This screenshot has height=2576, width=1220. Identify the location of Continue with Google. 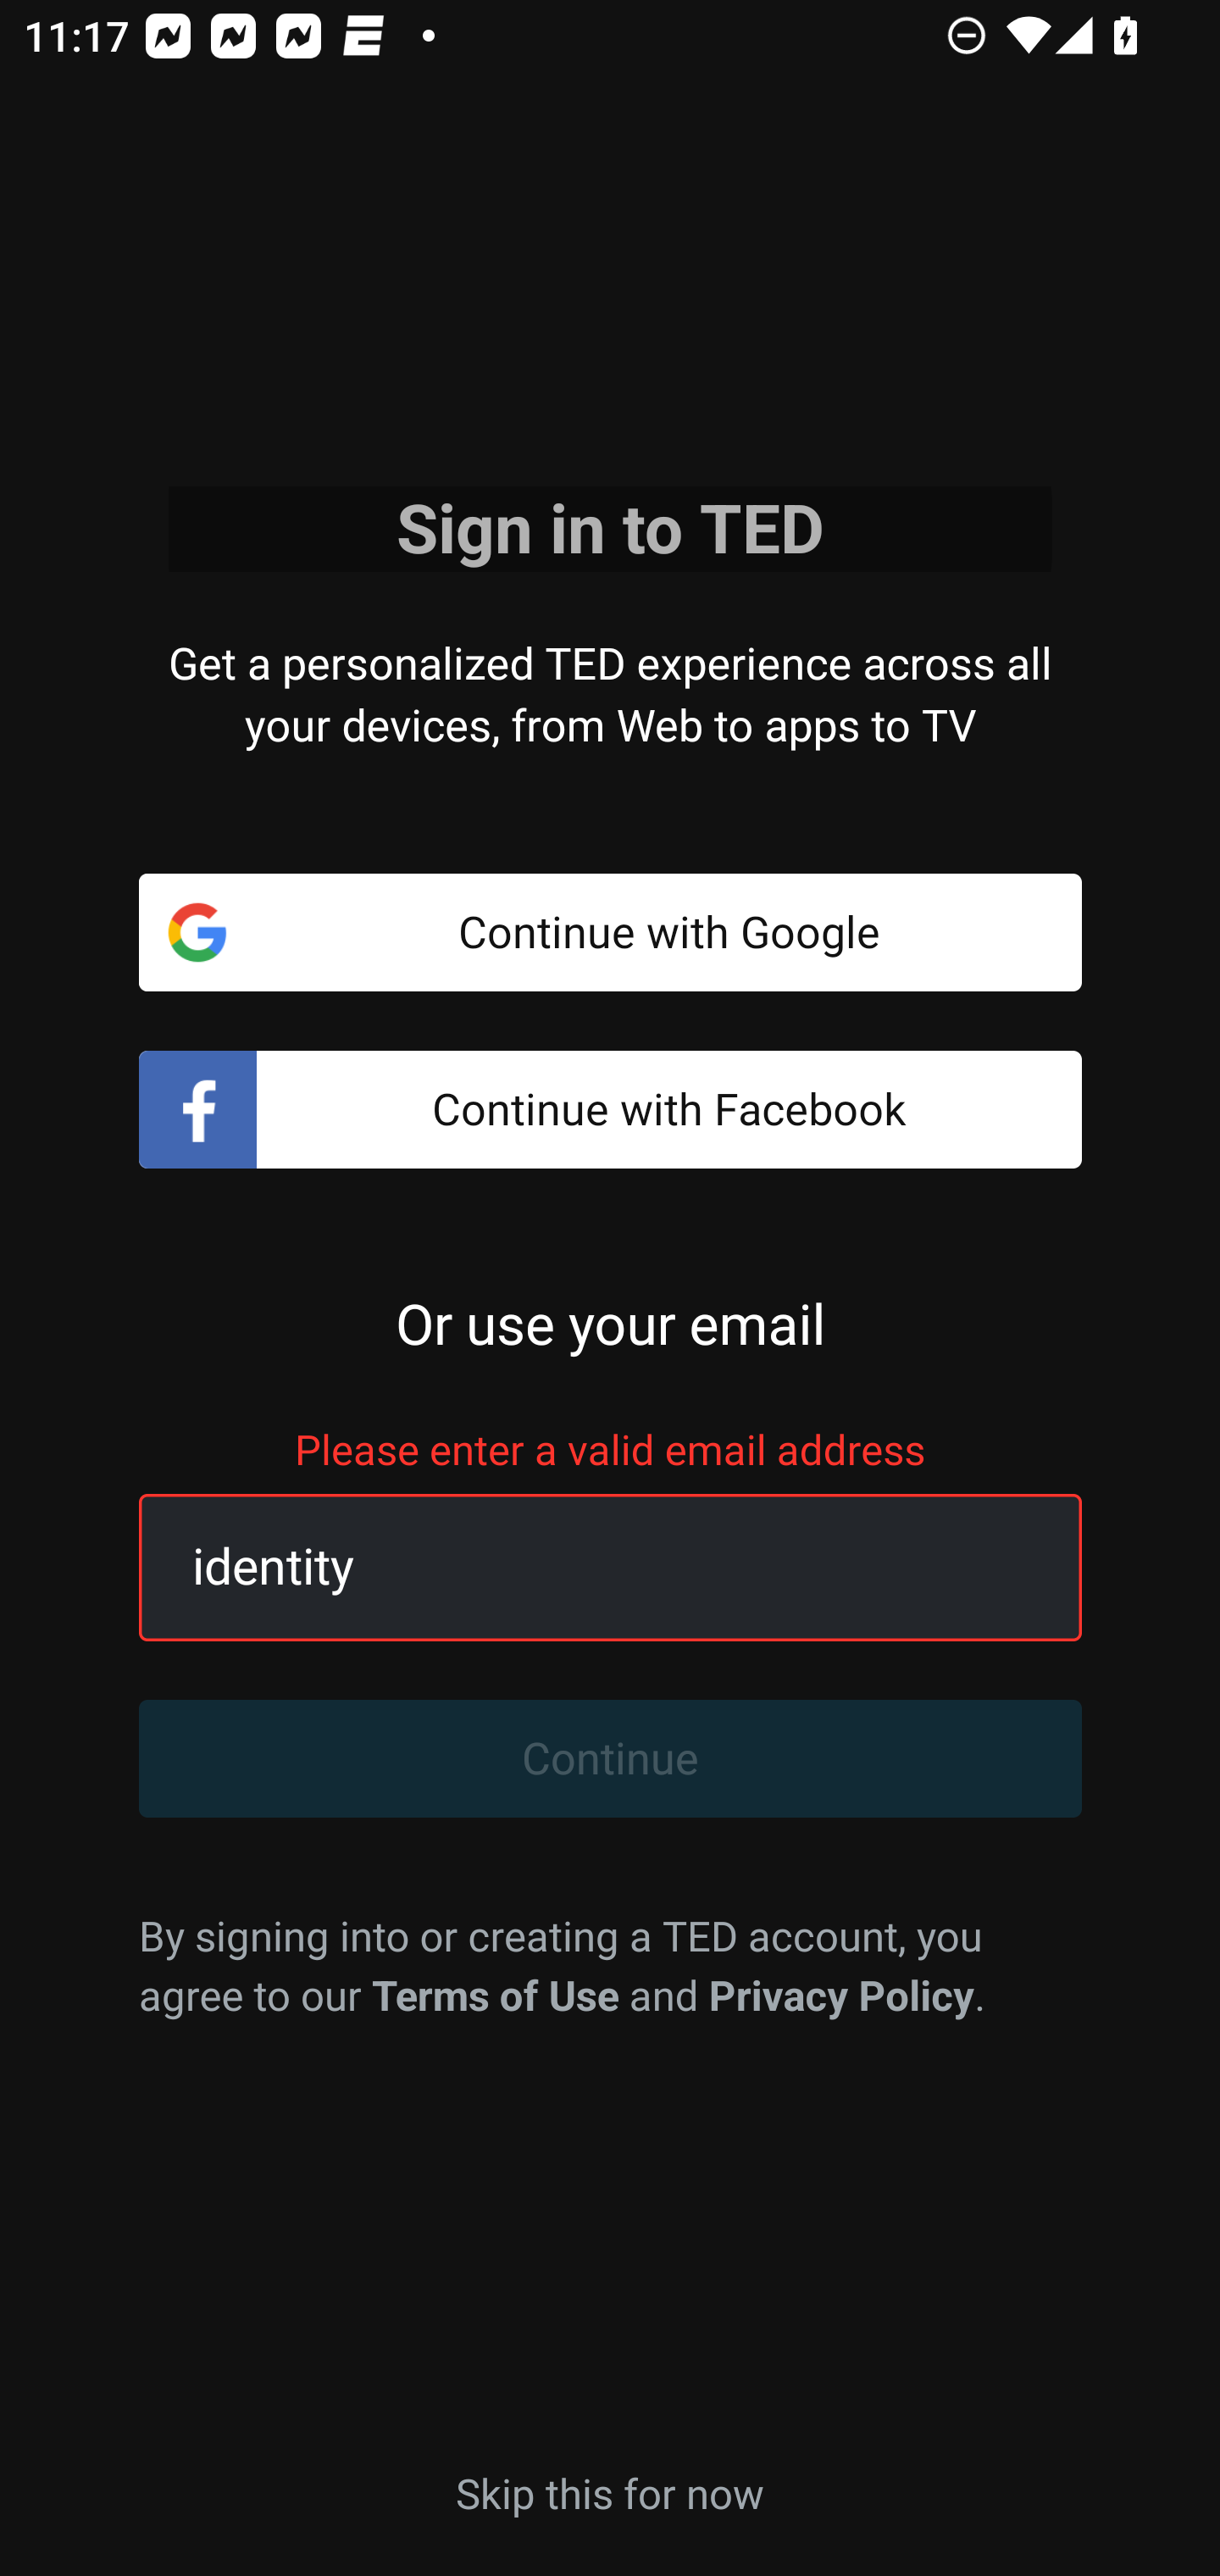
(610, 932).